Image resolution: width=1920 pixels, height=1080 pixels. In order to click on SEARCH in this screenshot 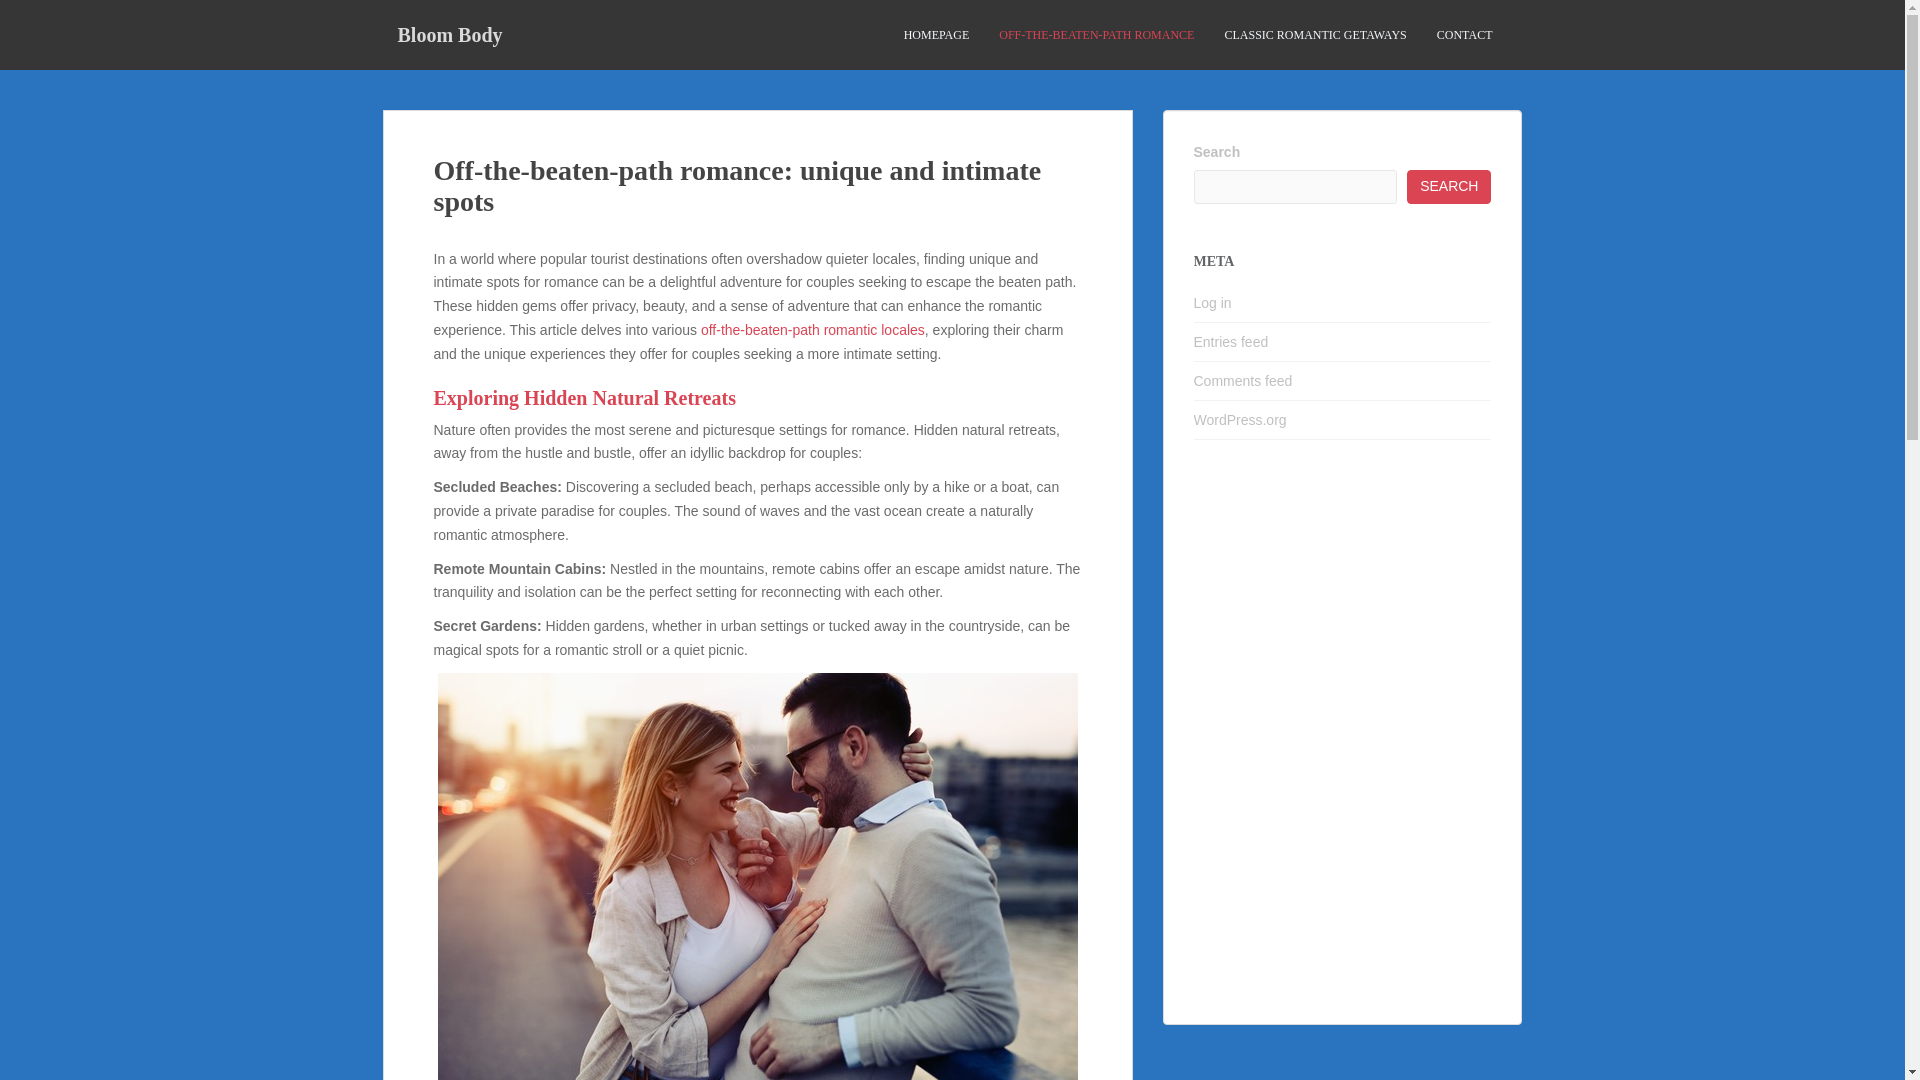, I will do `click(1449, 186)`.